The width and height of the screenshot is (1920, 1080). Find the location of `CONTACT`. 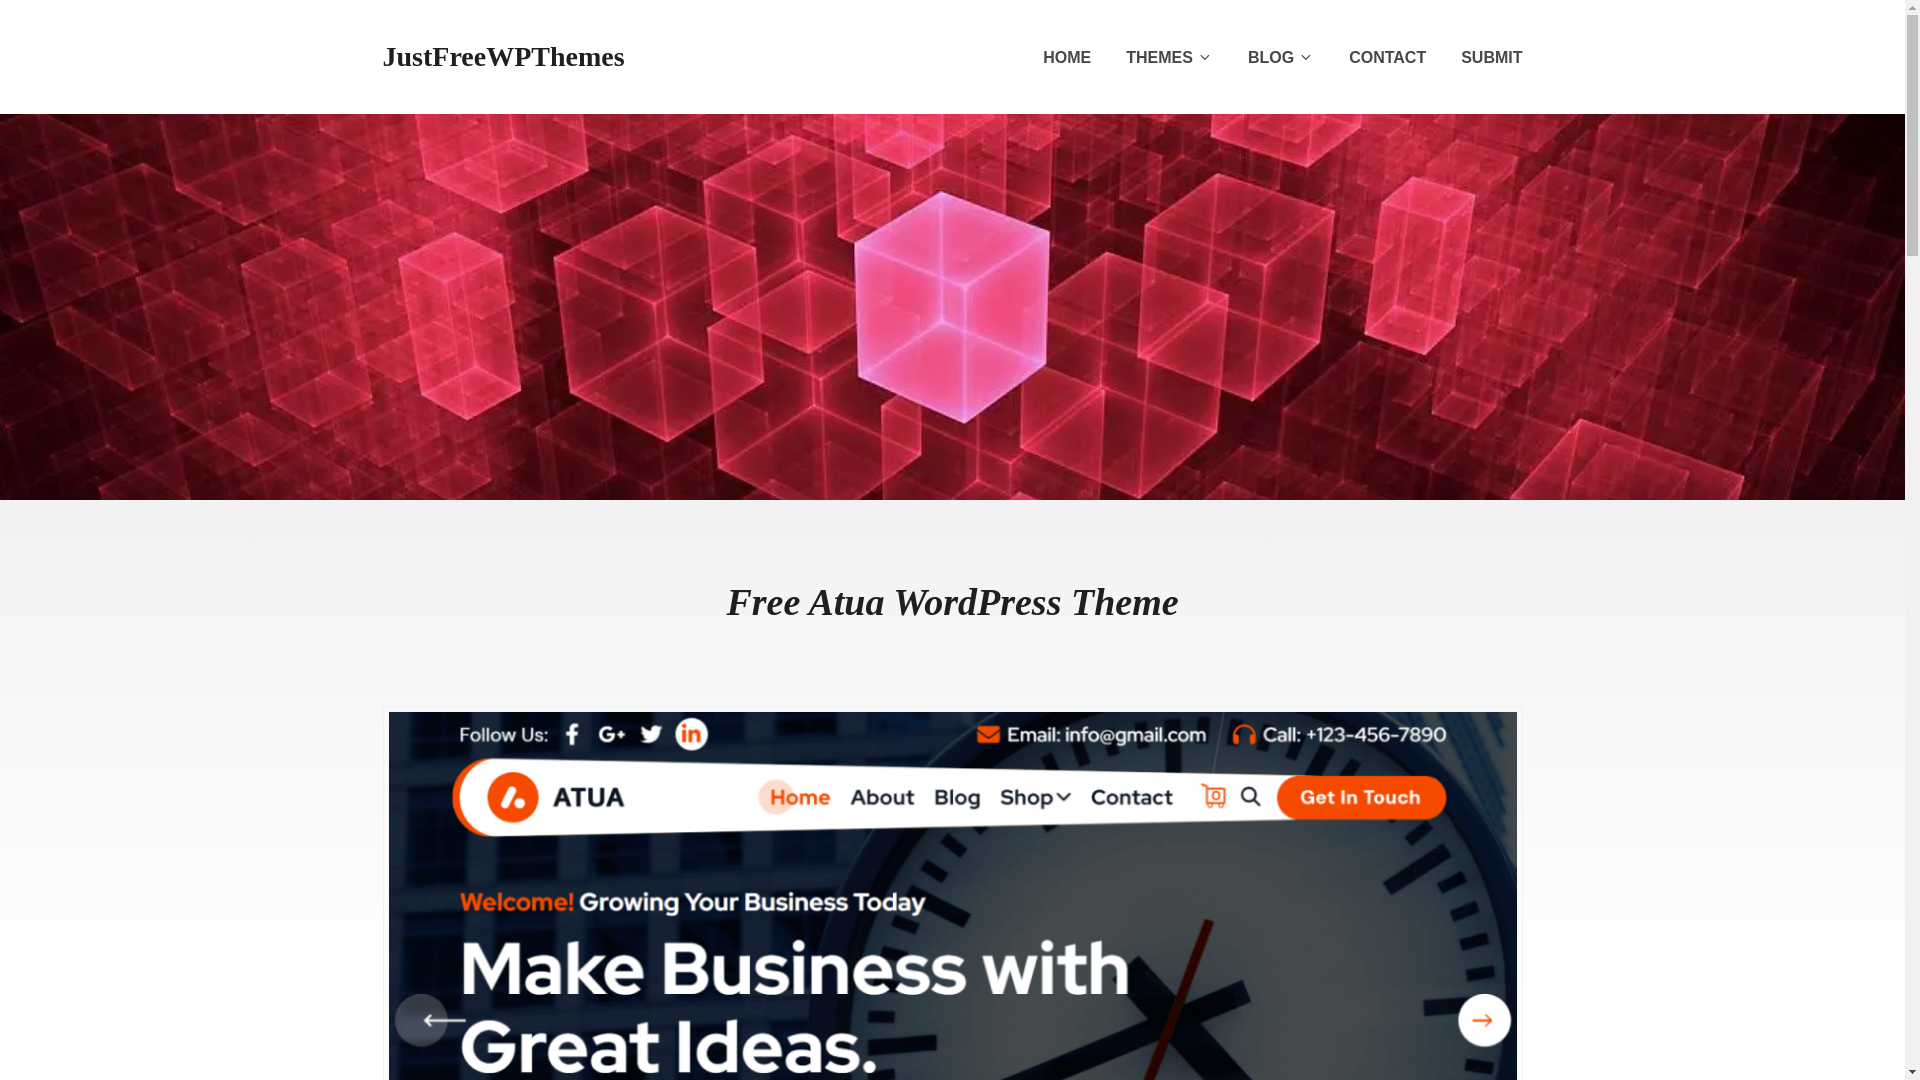

CONTACT is located at coordinates (1388, 58).